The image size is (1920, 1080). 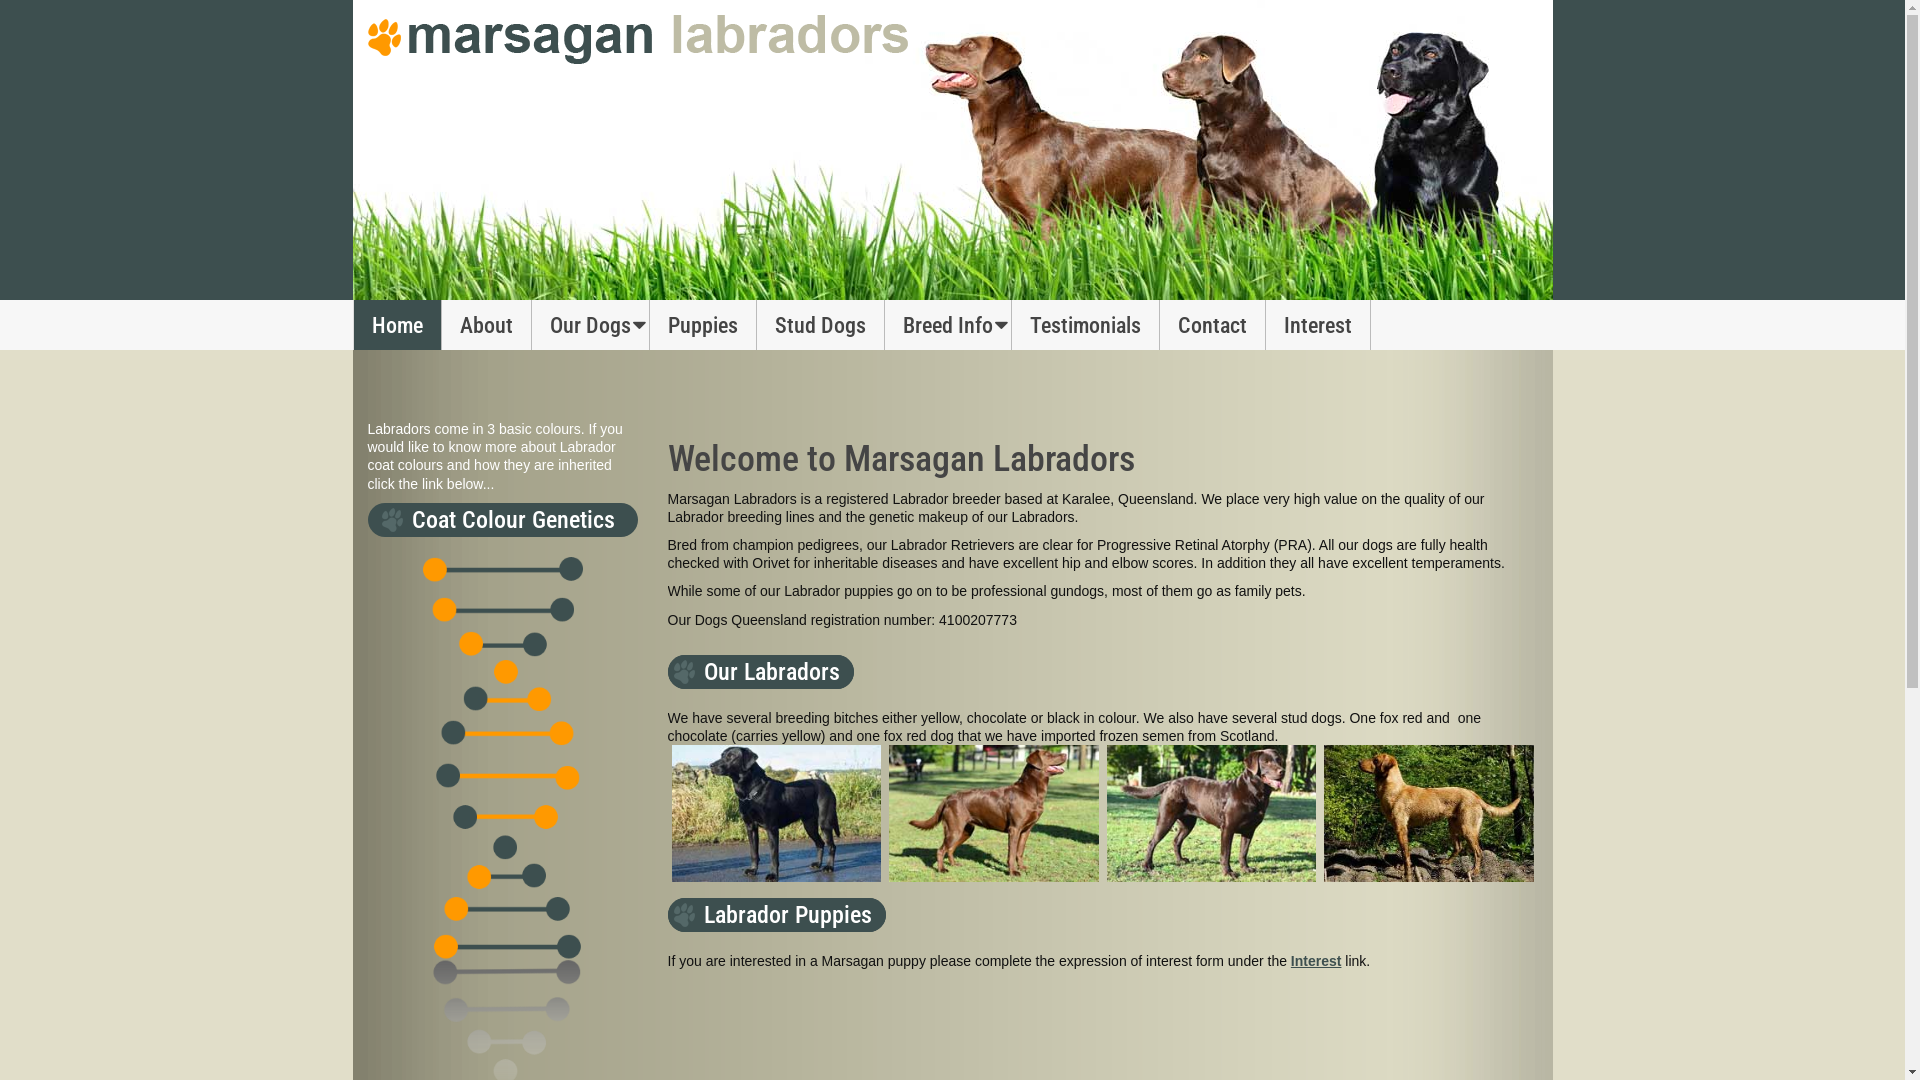 What do you see at coordinates (1429, 812) in the screenshot?
I see `Marsagan Labradors - Mirren` at bounding box center [1429, 812].